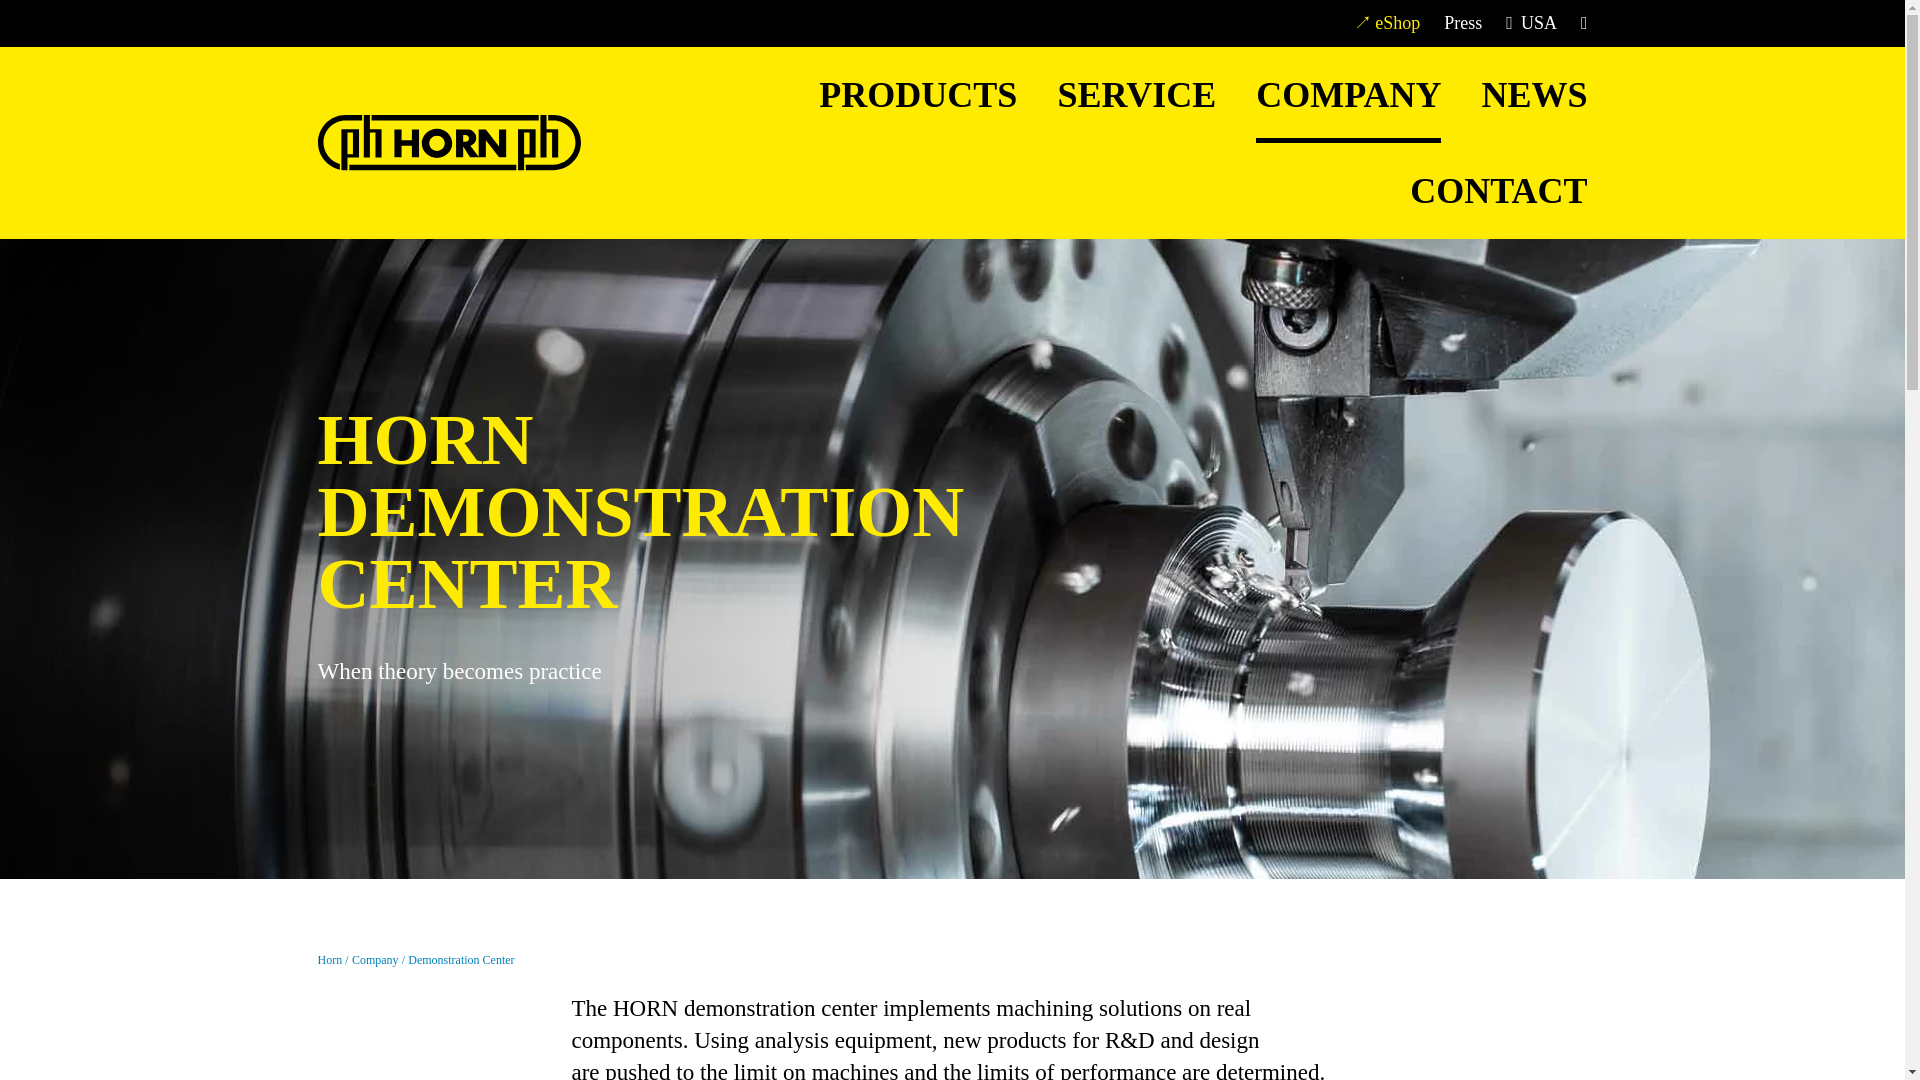 This screenshot has width=1920, height=1080. What do you see at coordinates (1348, 94) in the screenshot?
I see `COMPANY` at bounding box center [1348, 94].